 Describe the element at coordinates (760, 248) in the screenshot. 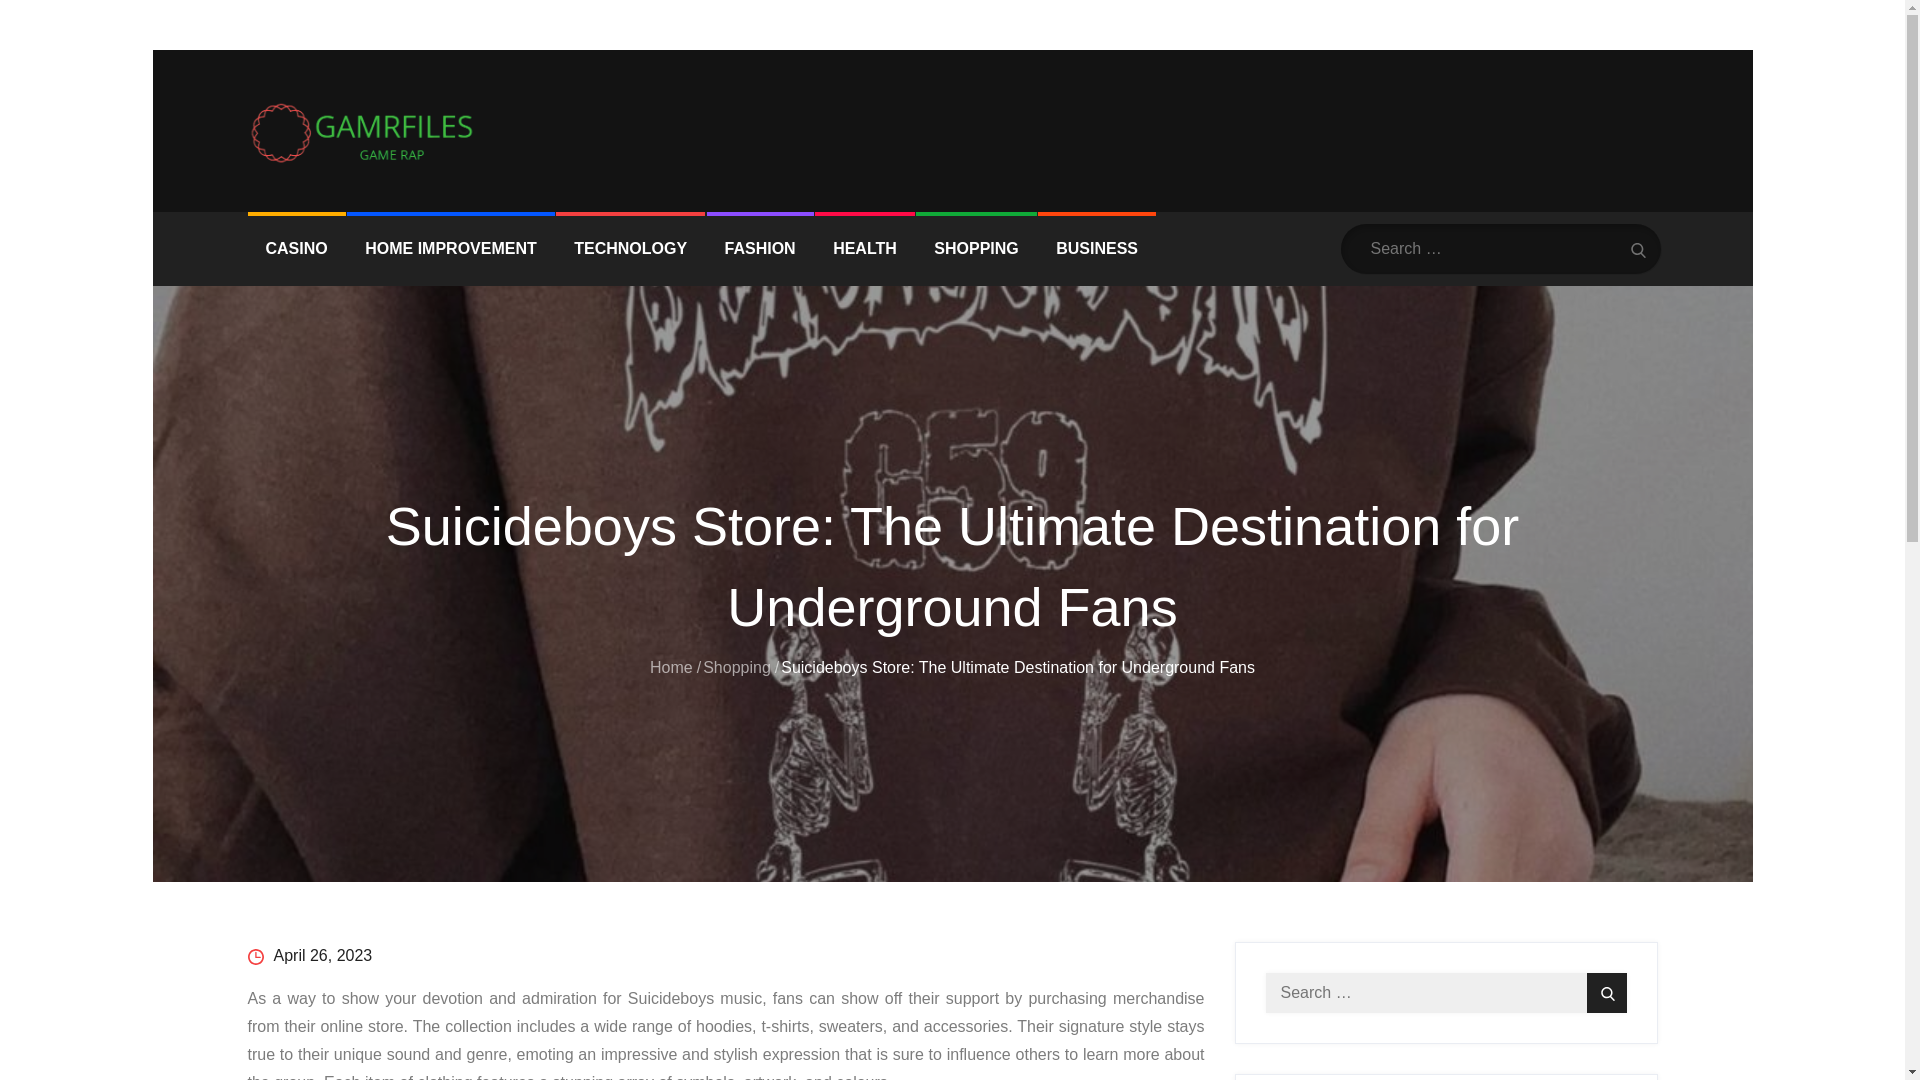

I see `FASHION` at that location.